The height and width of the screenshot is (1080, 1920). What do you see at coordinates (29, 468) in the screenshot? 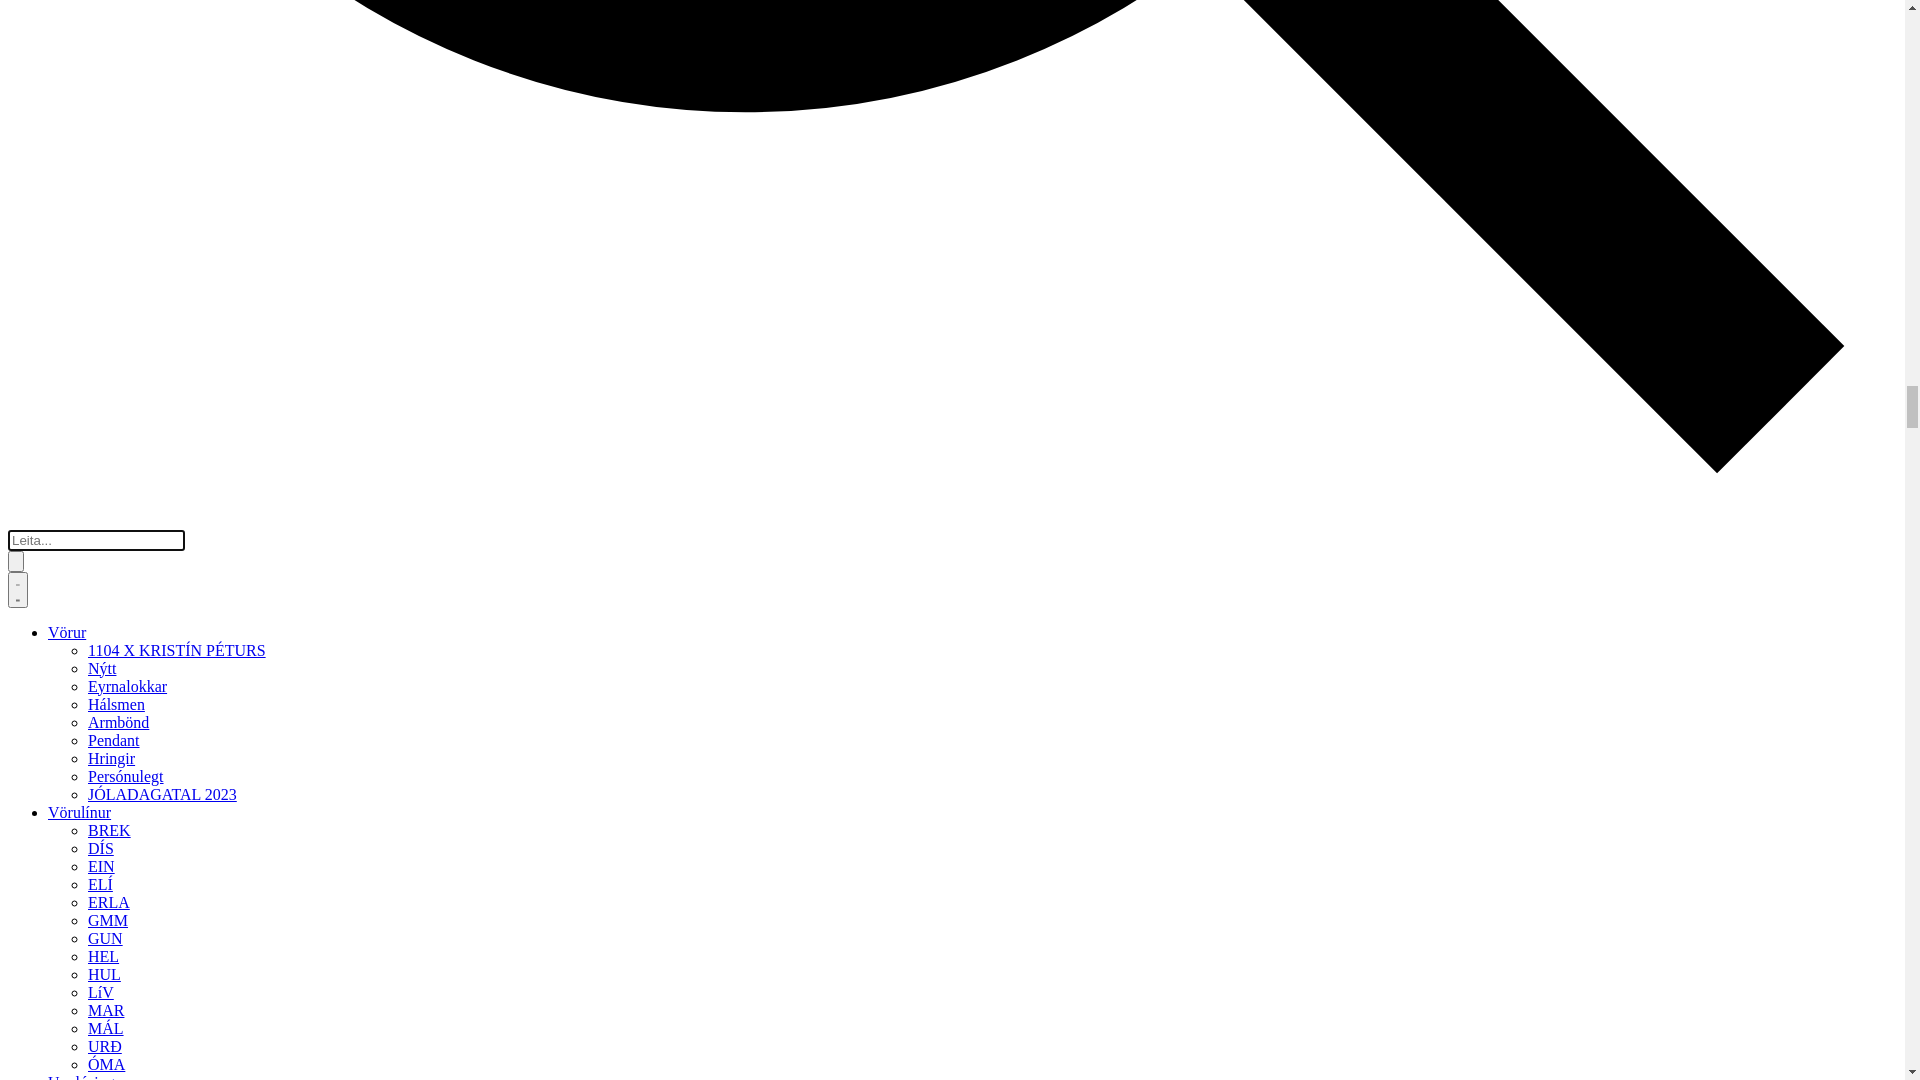
I see `ERLA` at bounding box center [29, 468].